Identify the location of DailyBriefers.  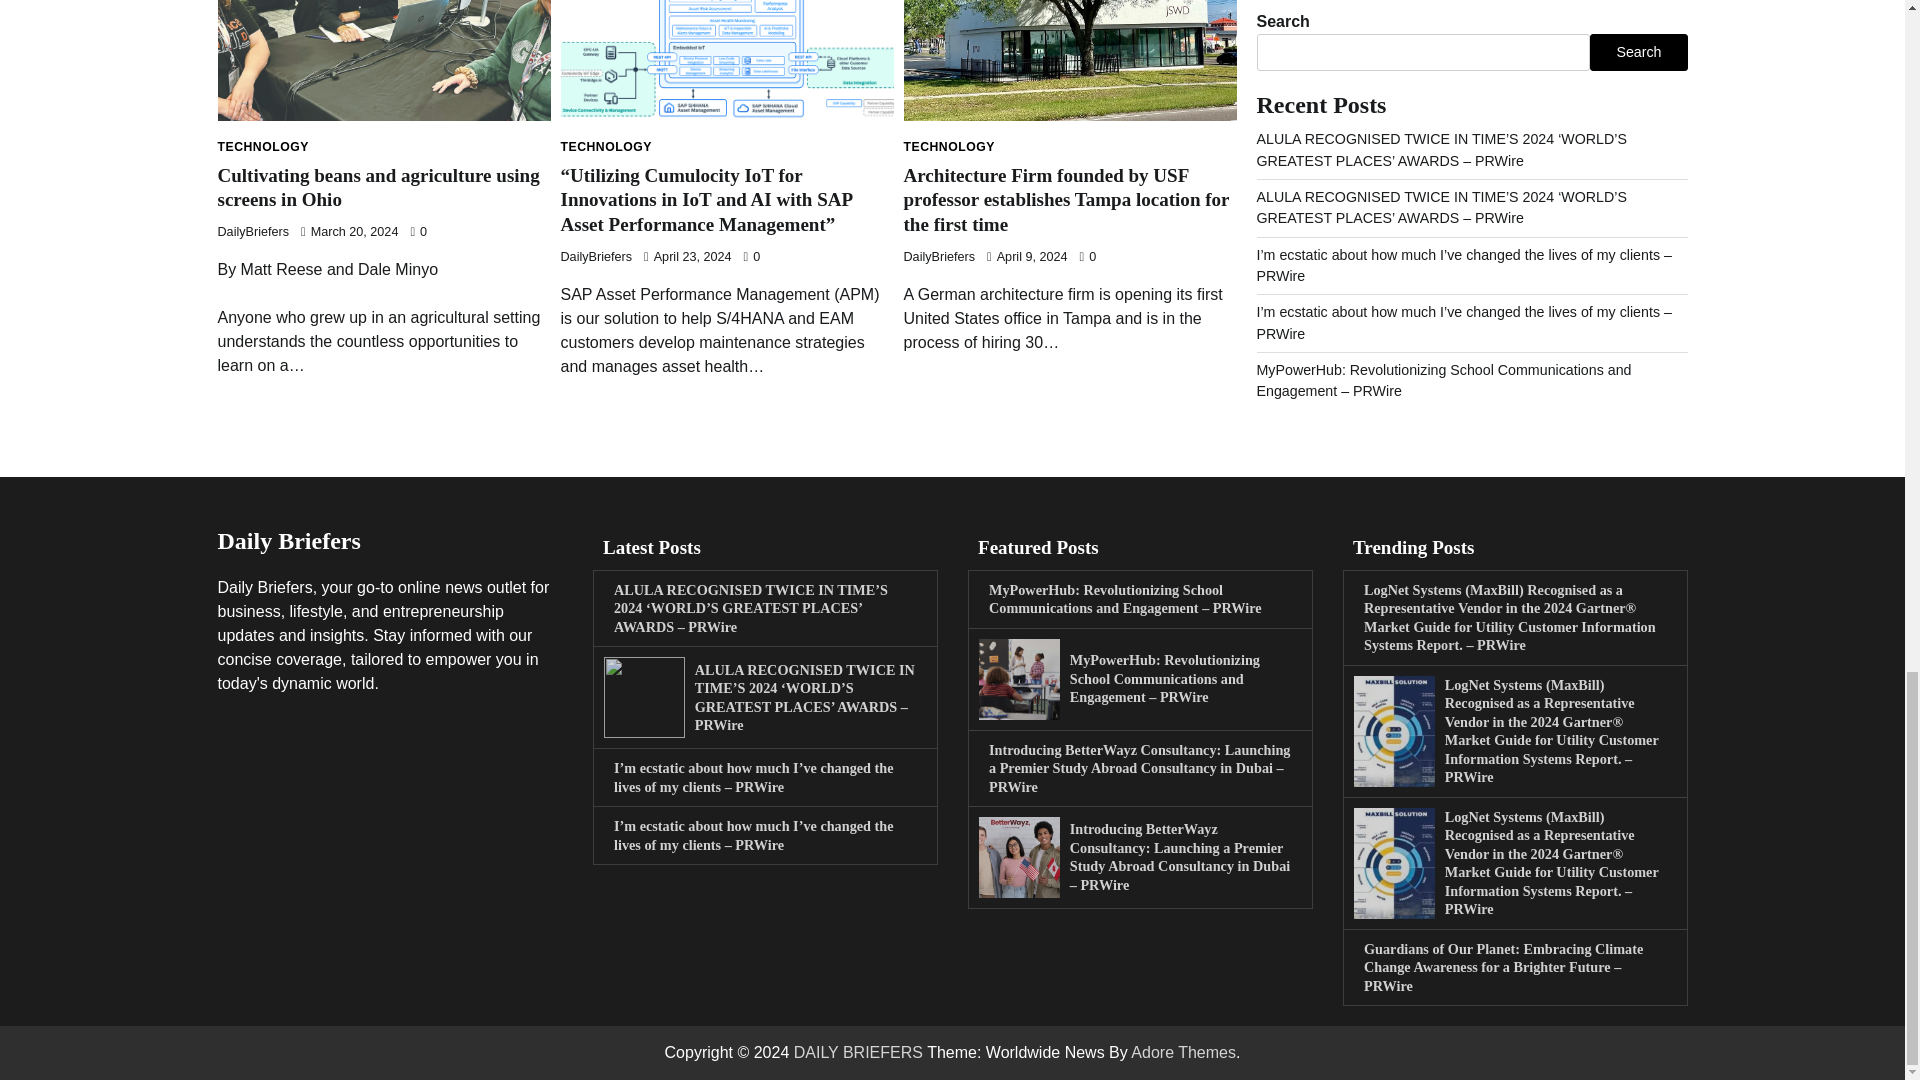
(254, 231).